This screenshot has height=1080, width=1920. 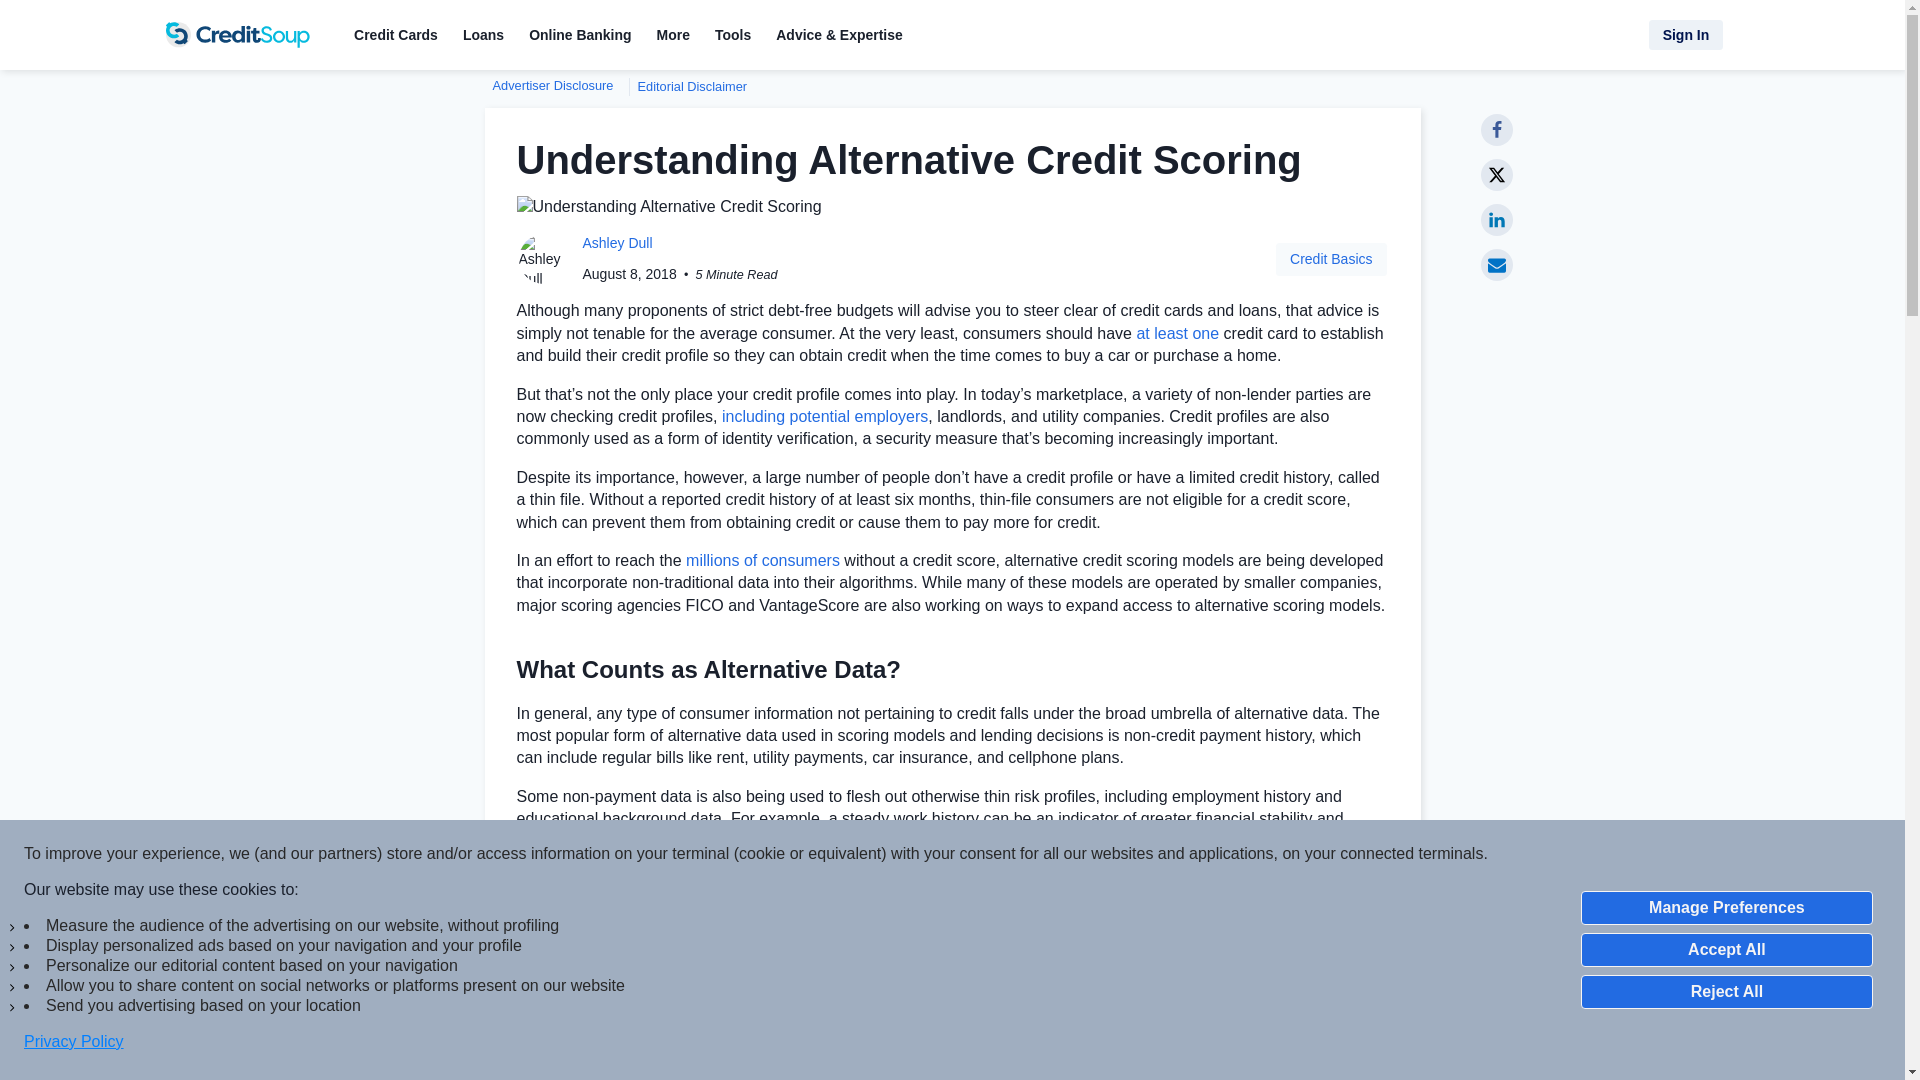 What do you see at coordinates (686, 86) in the screenshot?
I see `Editorial Disclaimer` at bounding box center [686, 86].